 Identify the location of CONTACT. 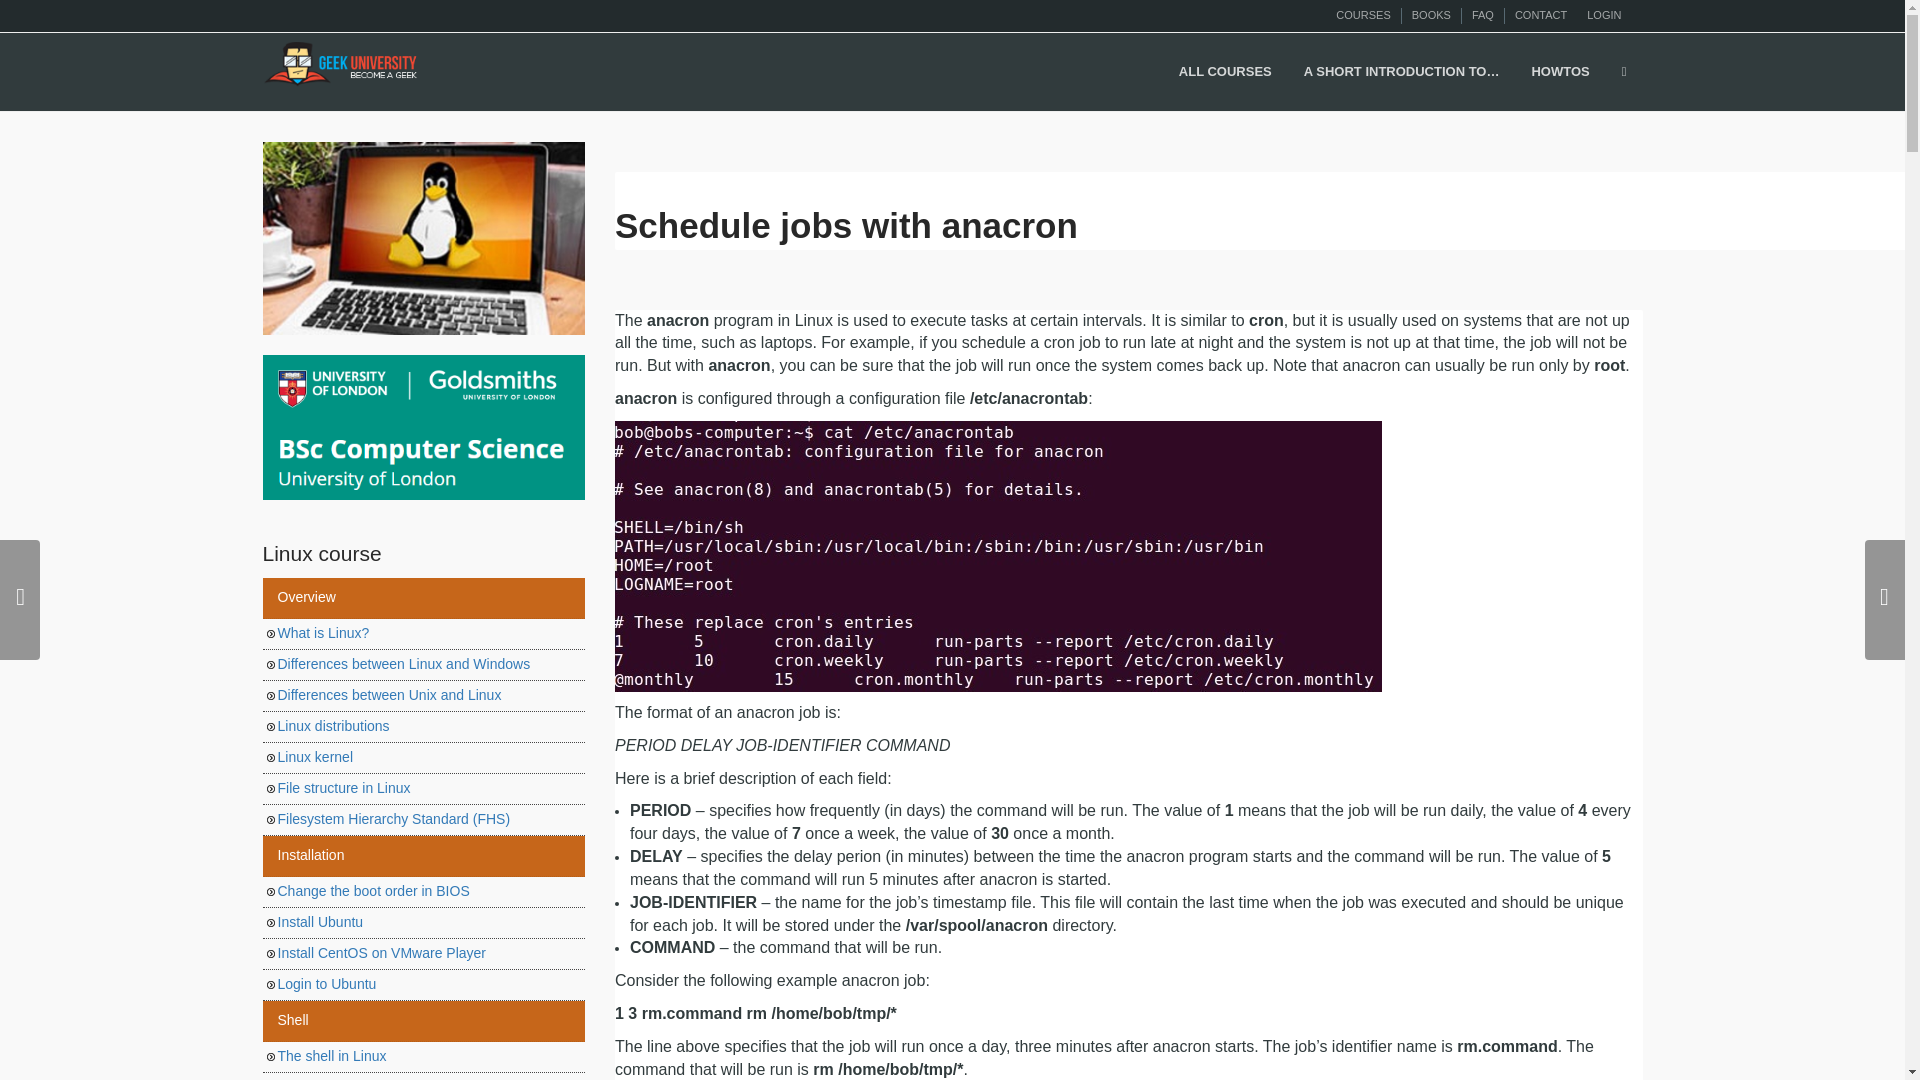
(1540, 14).